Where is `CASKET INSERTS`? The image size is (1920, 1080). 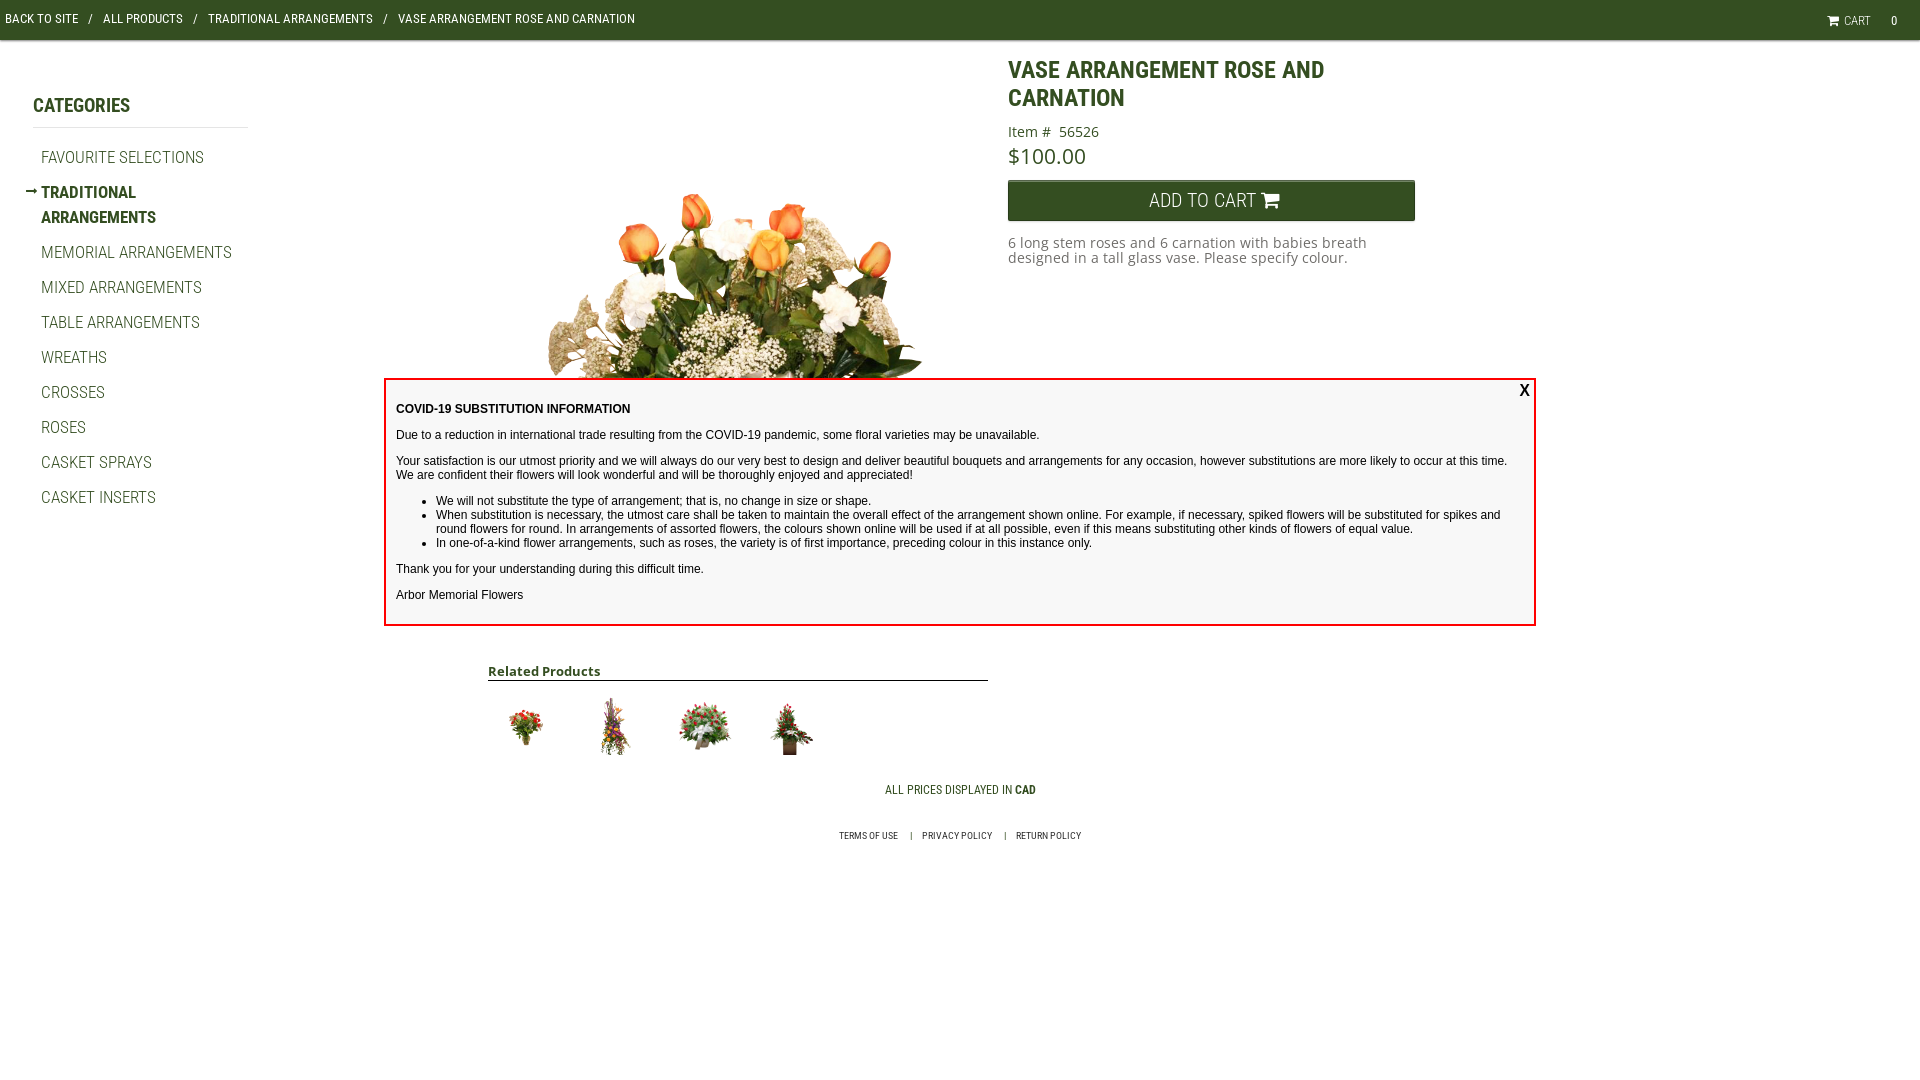
CASKET INSERTS is located at coordinates (98, 497).